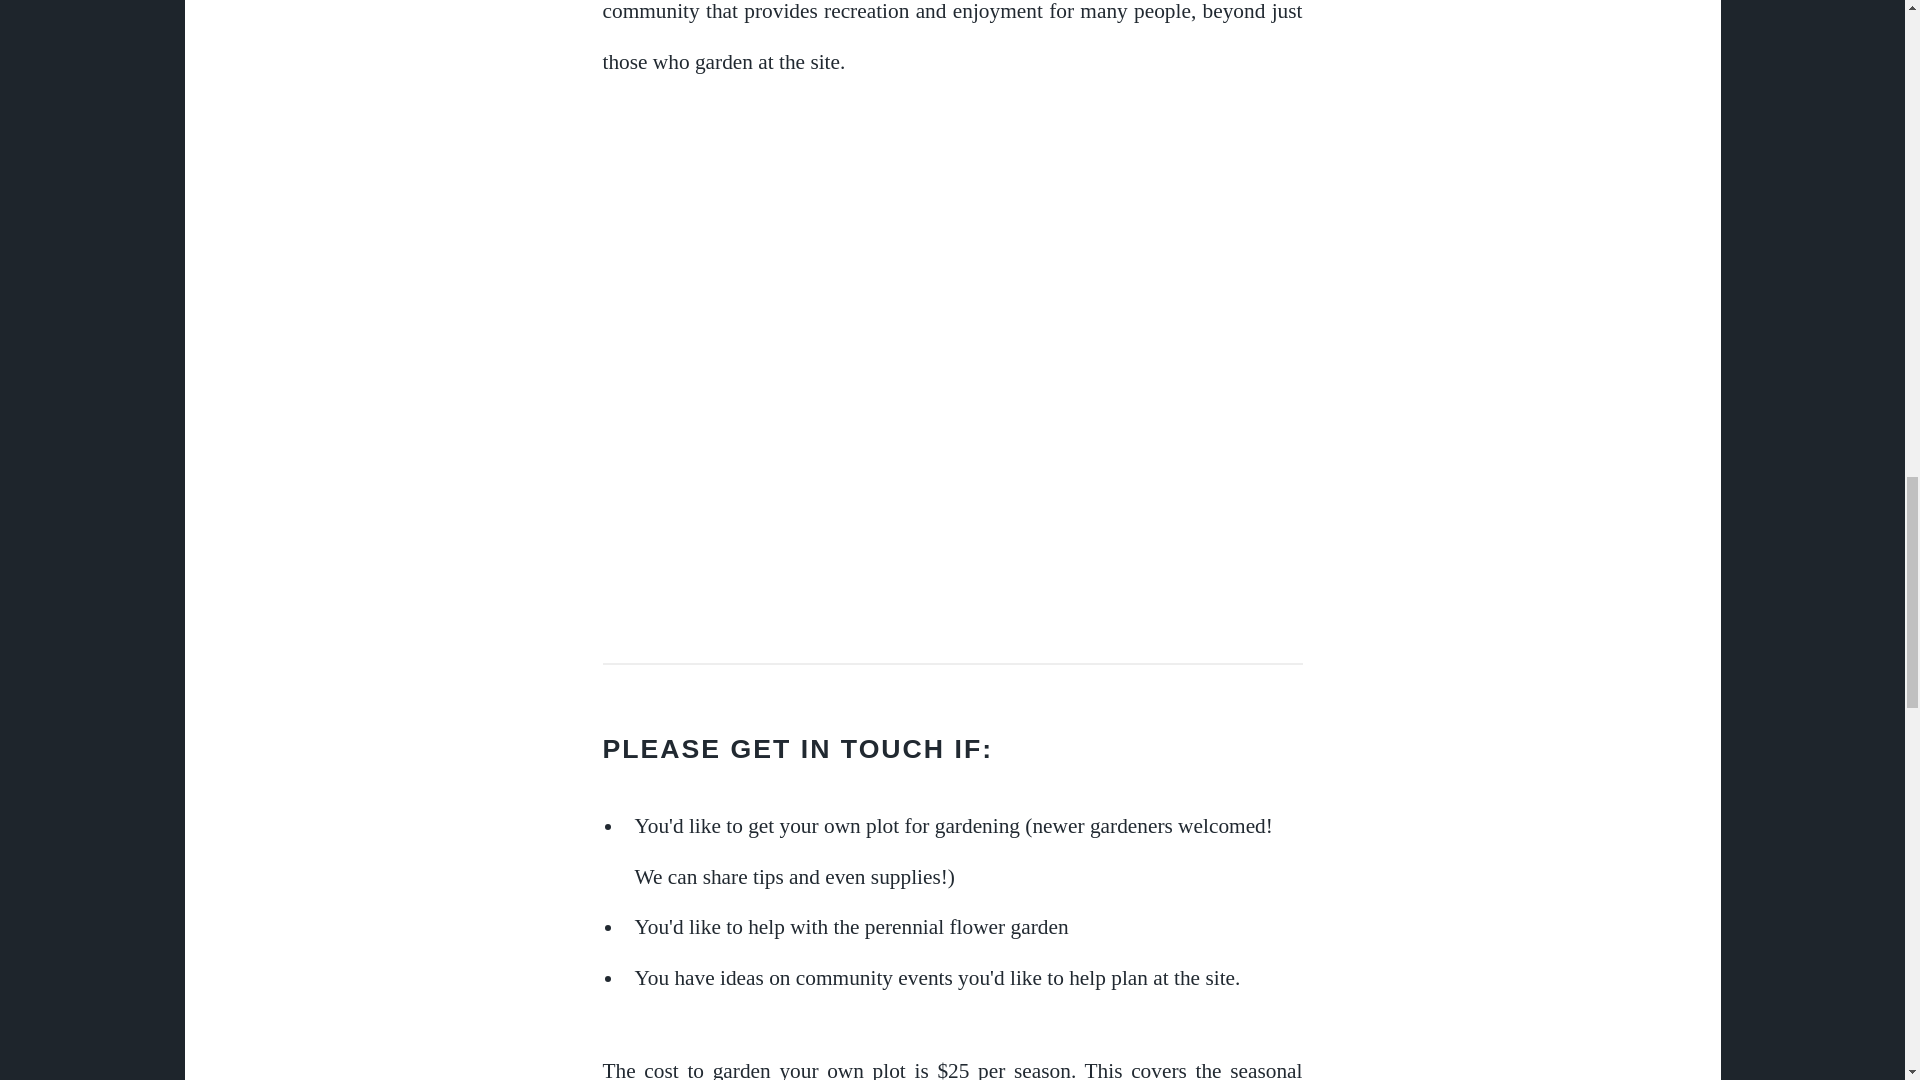 The height and width of the screenshot is (1080, 1920). Describe the element at coordinates (838, 748) in the screenshot. I see `GET IN TOUCH` at that location.